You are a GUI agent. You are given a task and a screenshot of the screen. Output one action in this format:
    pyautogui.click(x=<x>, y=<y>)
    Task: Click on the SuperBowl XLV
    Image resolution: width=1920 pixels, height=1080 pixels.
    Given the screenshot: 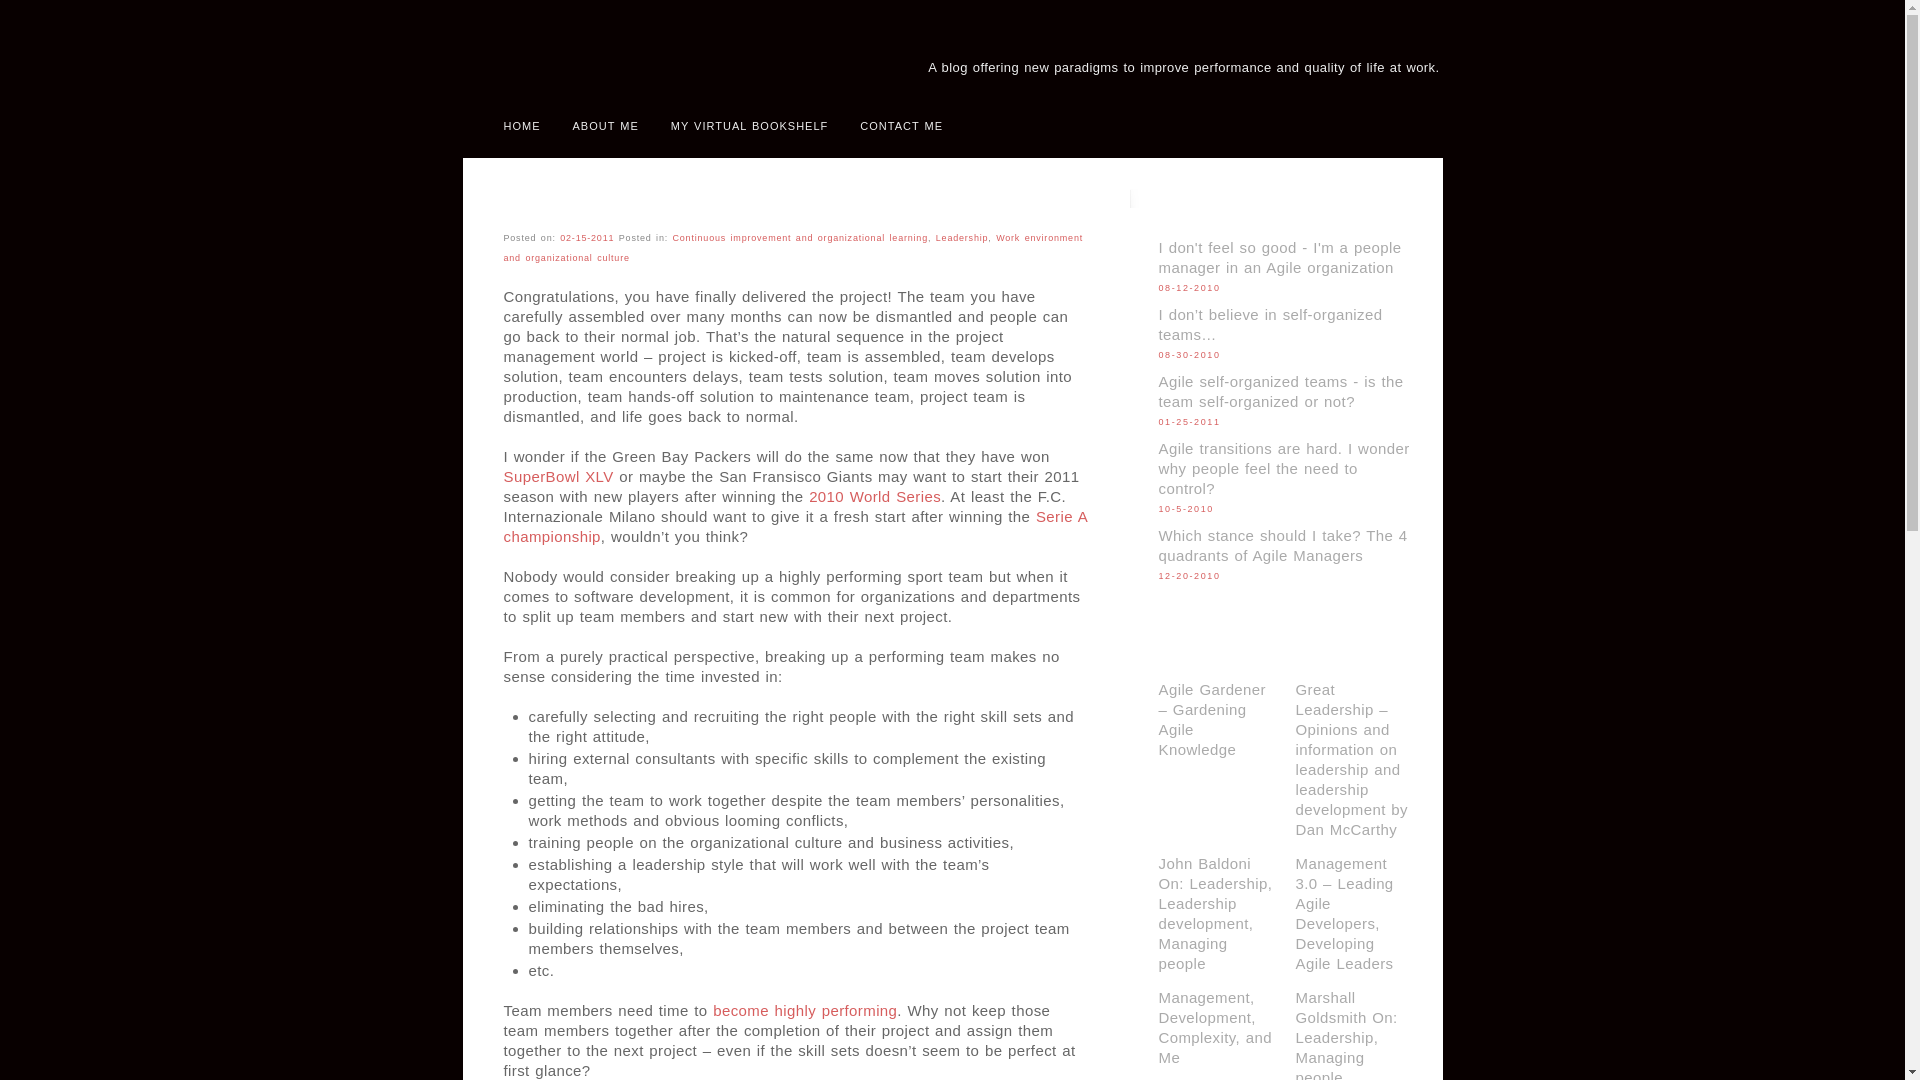 What is the action you would take?
    pyautogui.click(x=558, y=476)
    